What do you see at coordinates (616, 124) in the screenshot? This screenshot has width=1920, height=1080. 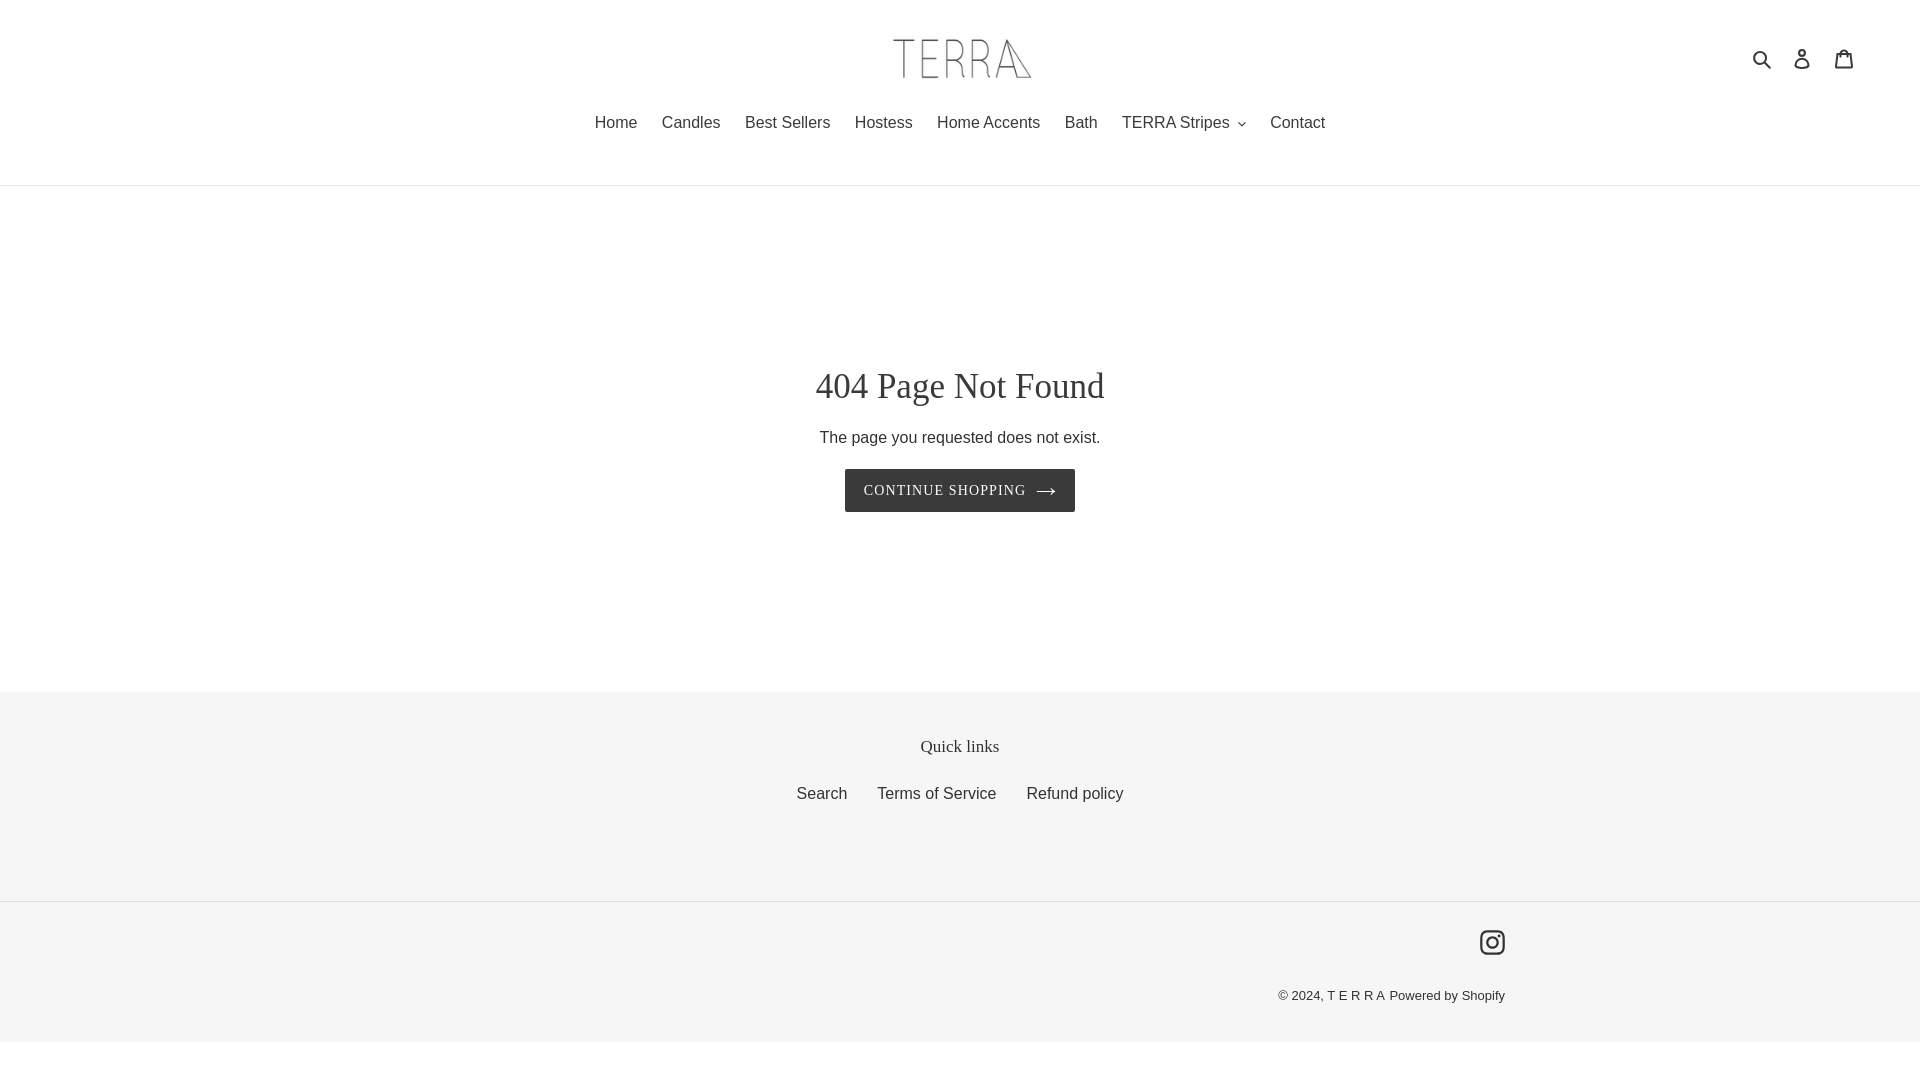 I see `Home` at bounding box center [616, 124].